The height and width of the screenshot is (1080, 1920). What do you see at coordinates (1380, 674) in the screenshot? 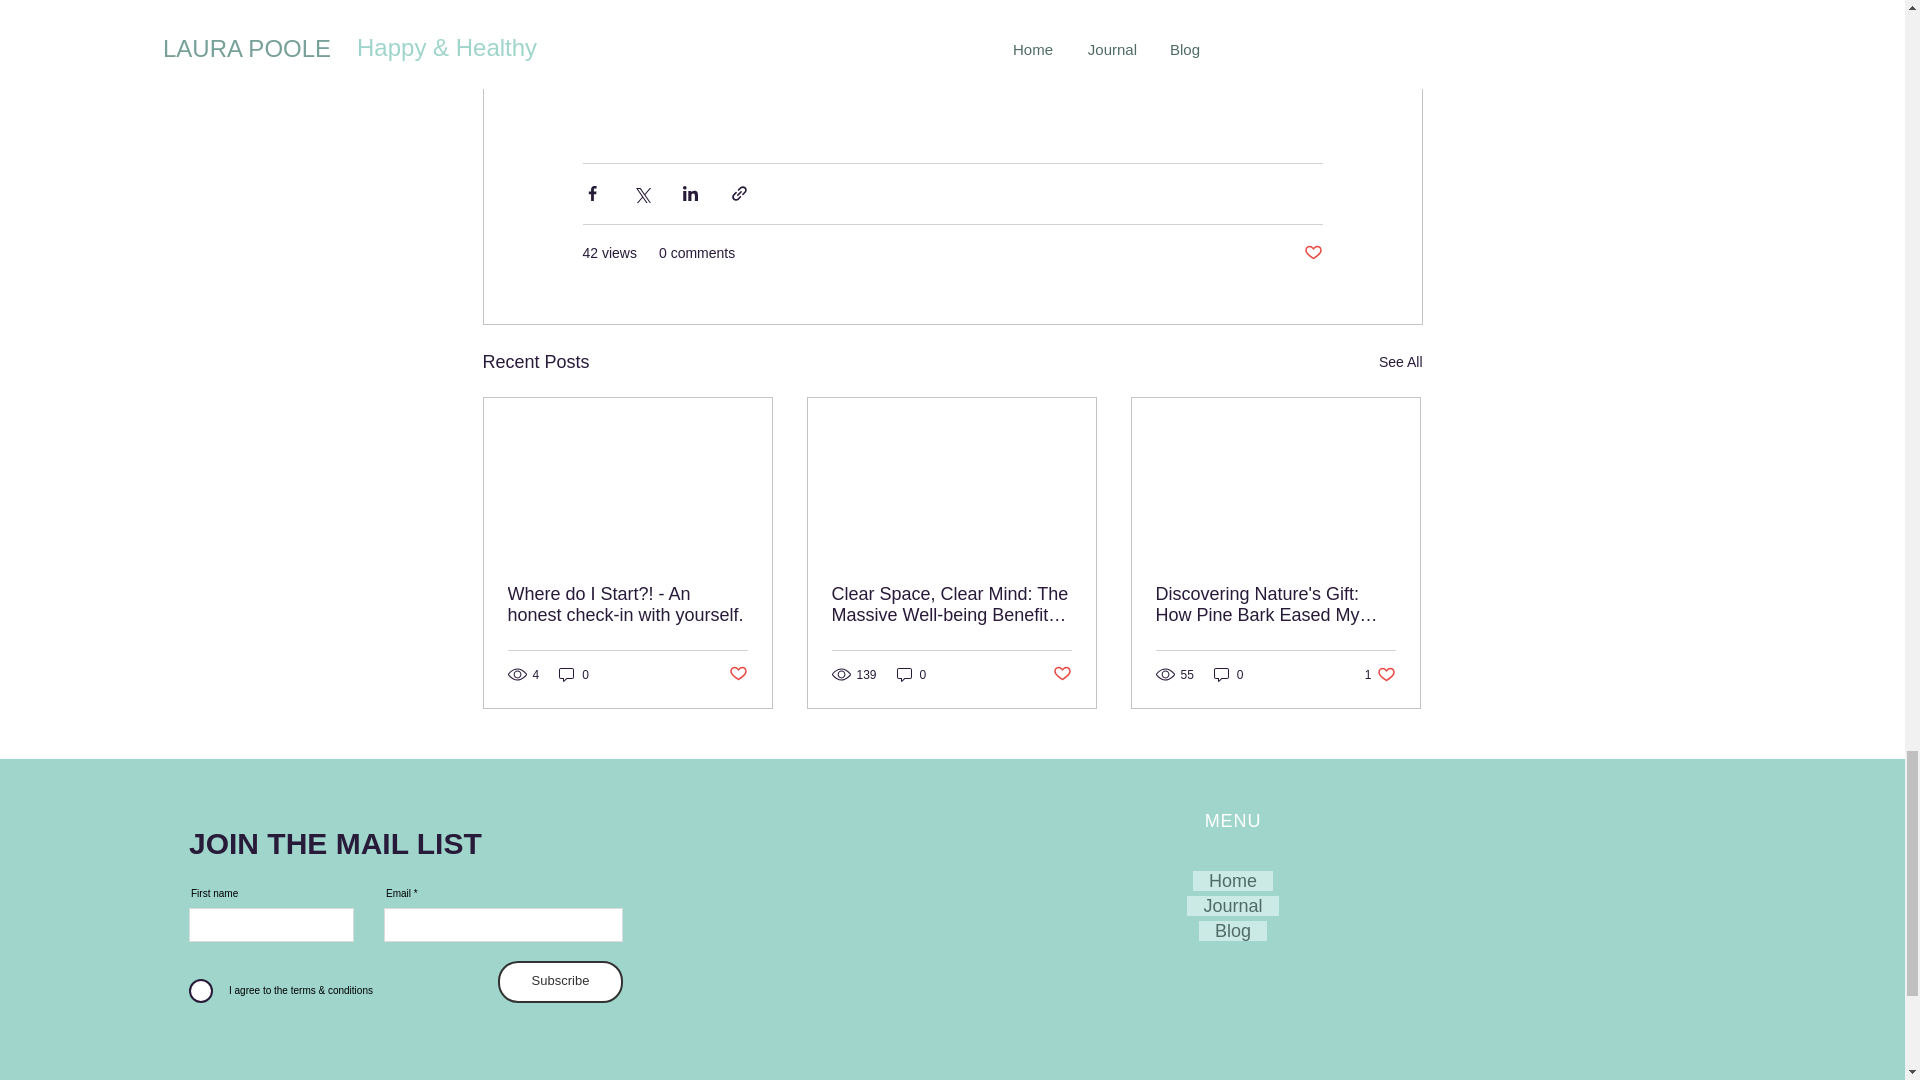
I see `Post not marked as liked` at bounding box center [1380, 674].